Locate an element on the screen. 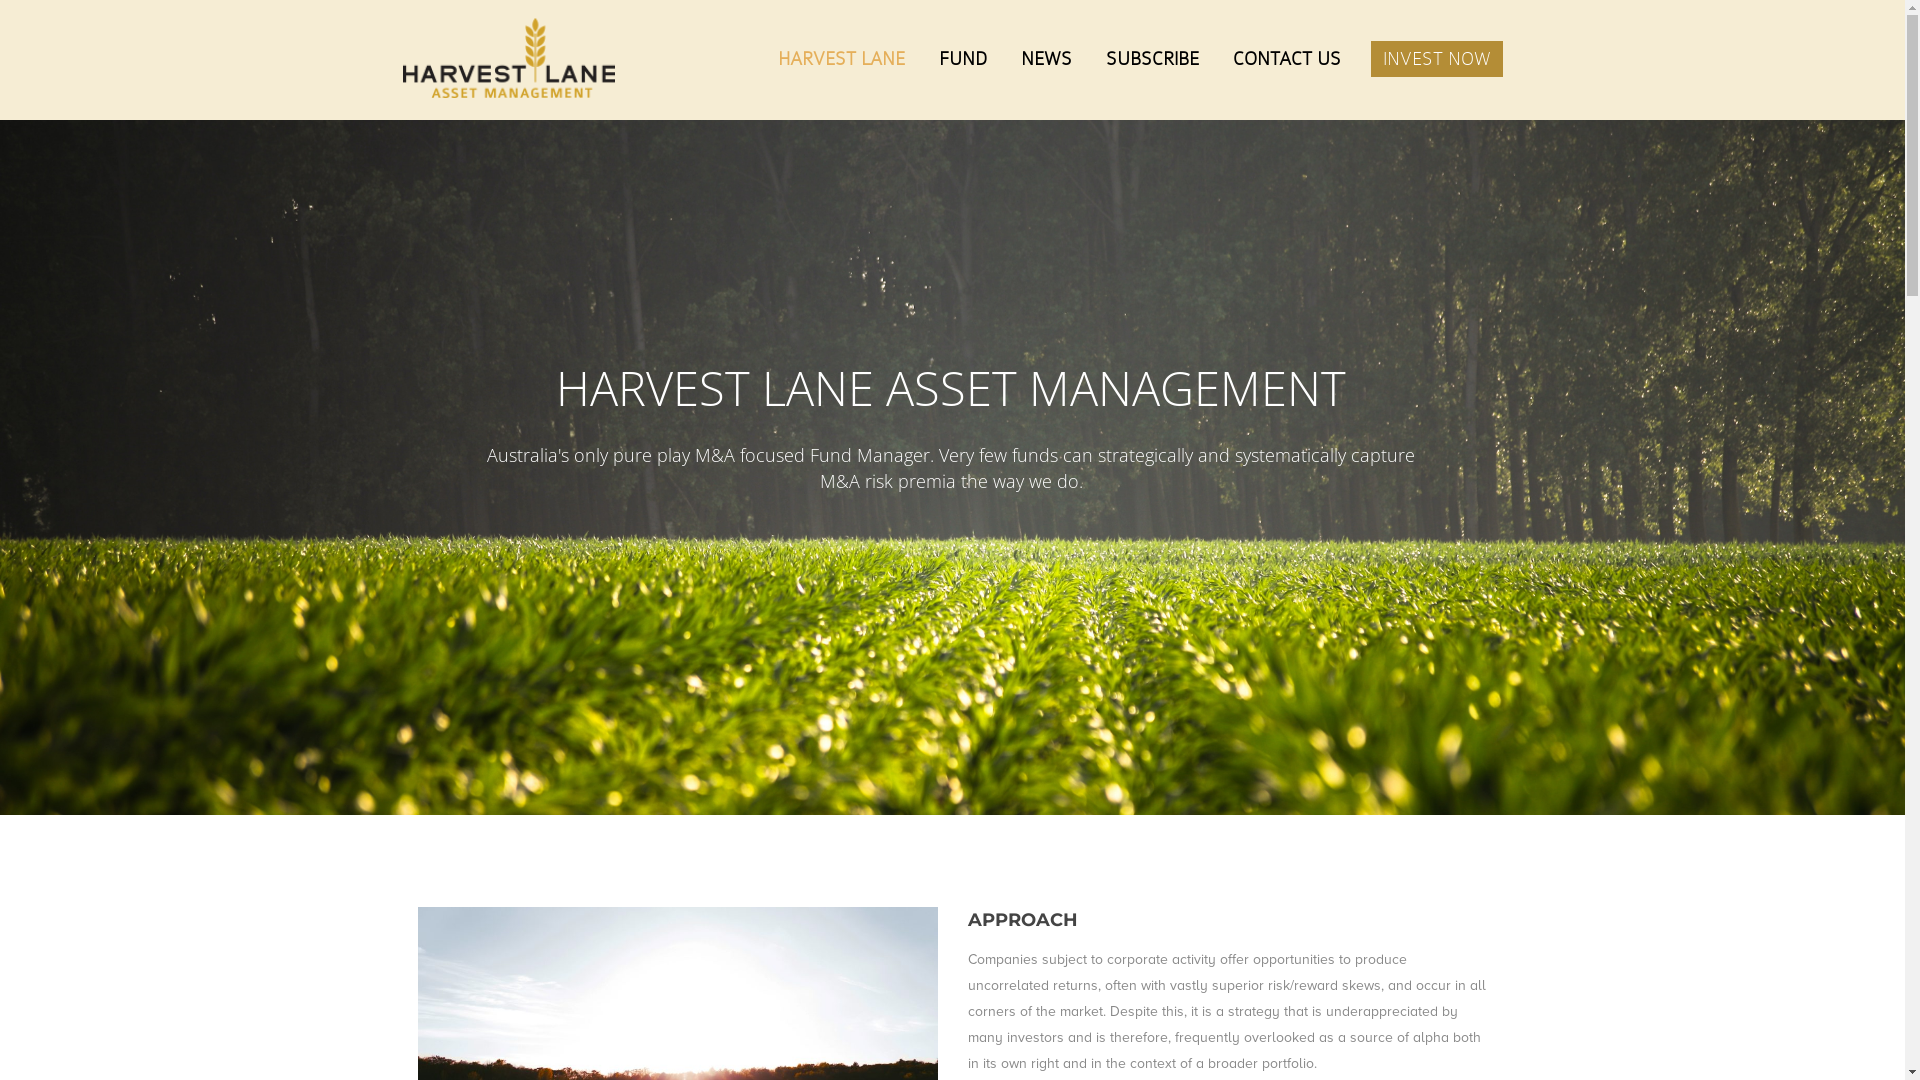 The width and height of the screenshot is (1920, 1080). FUND is located at coordinates (962, 59).